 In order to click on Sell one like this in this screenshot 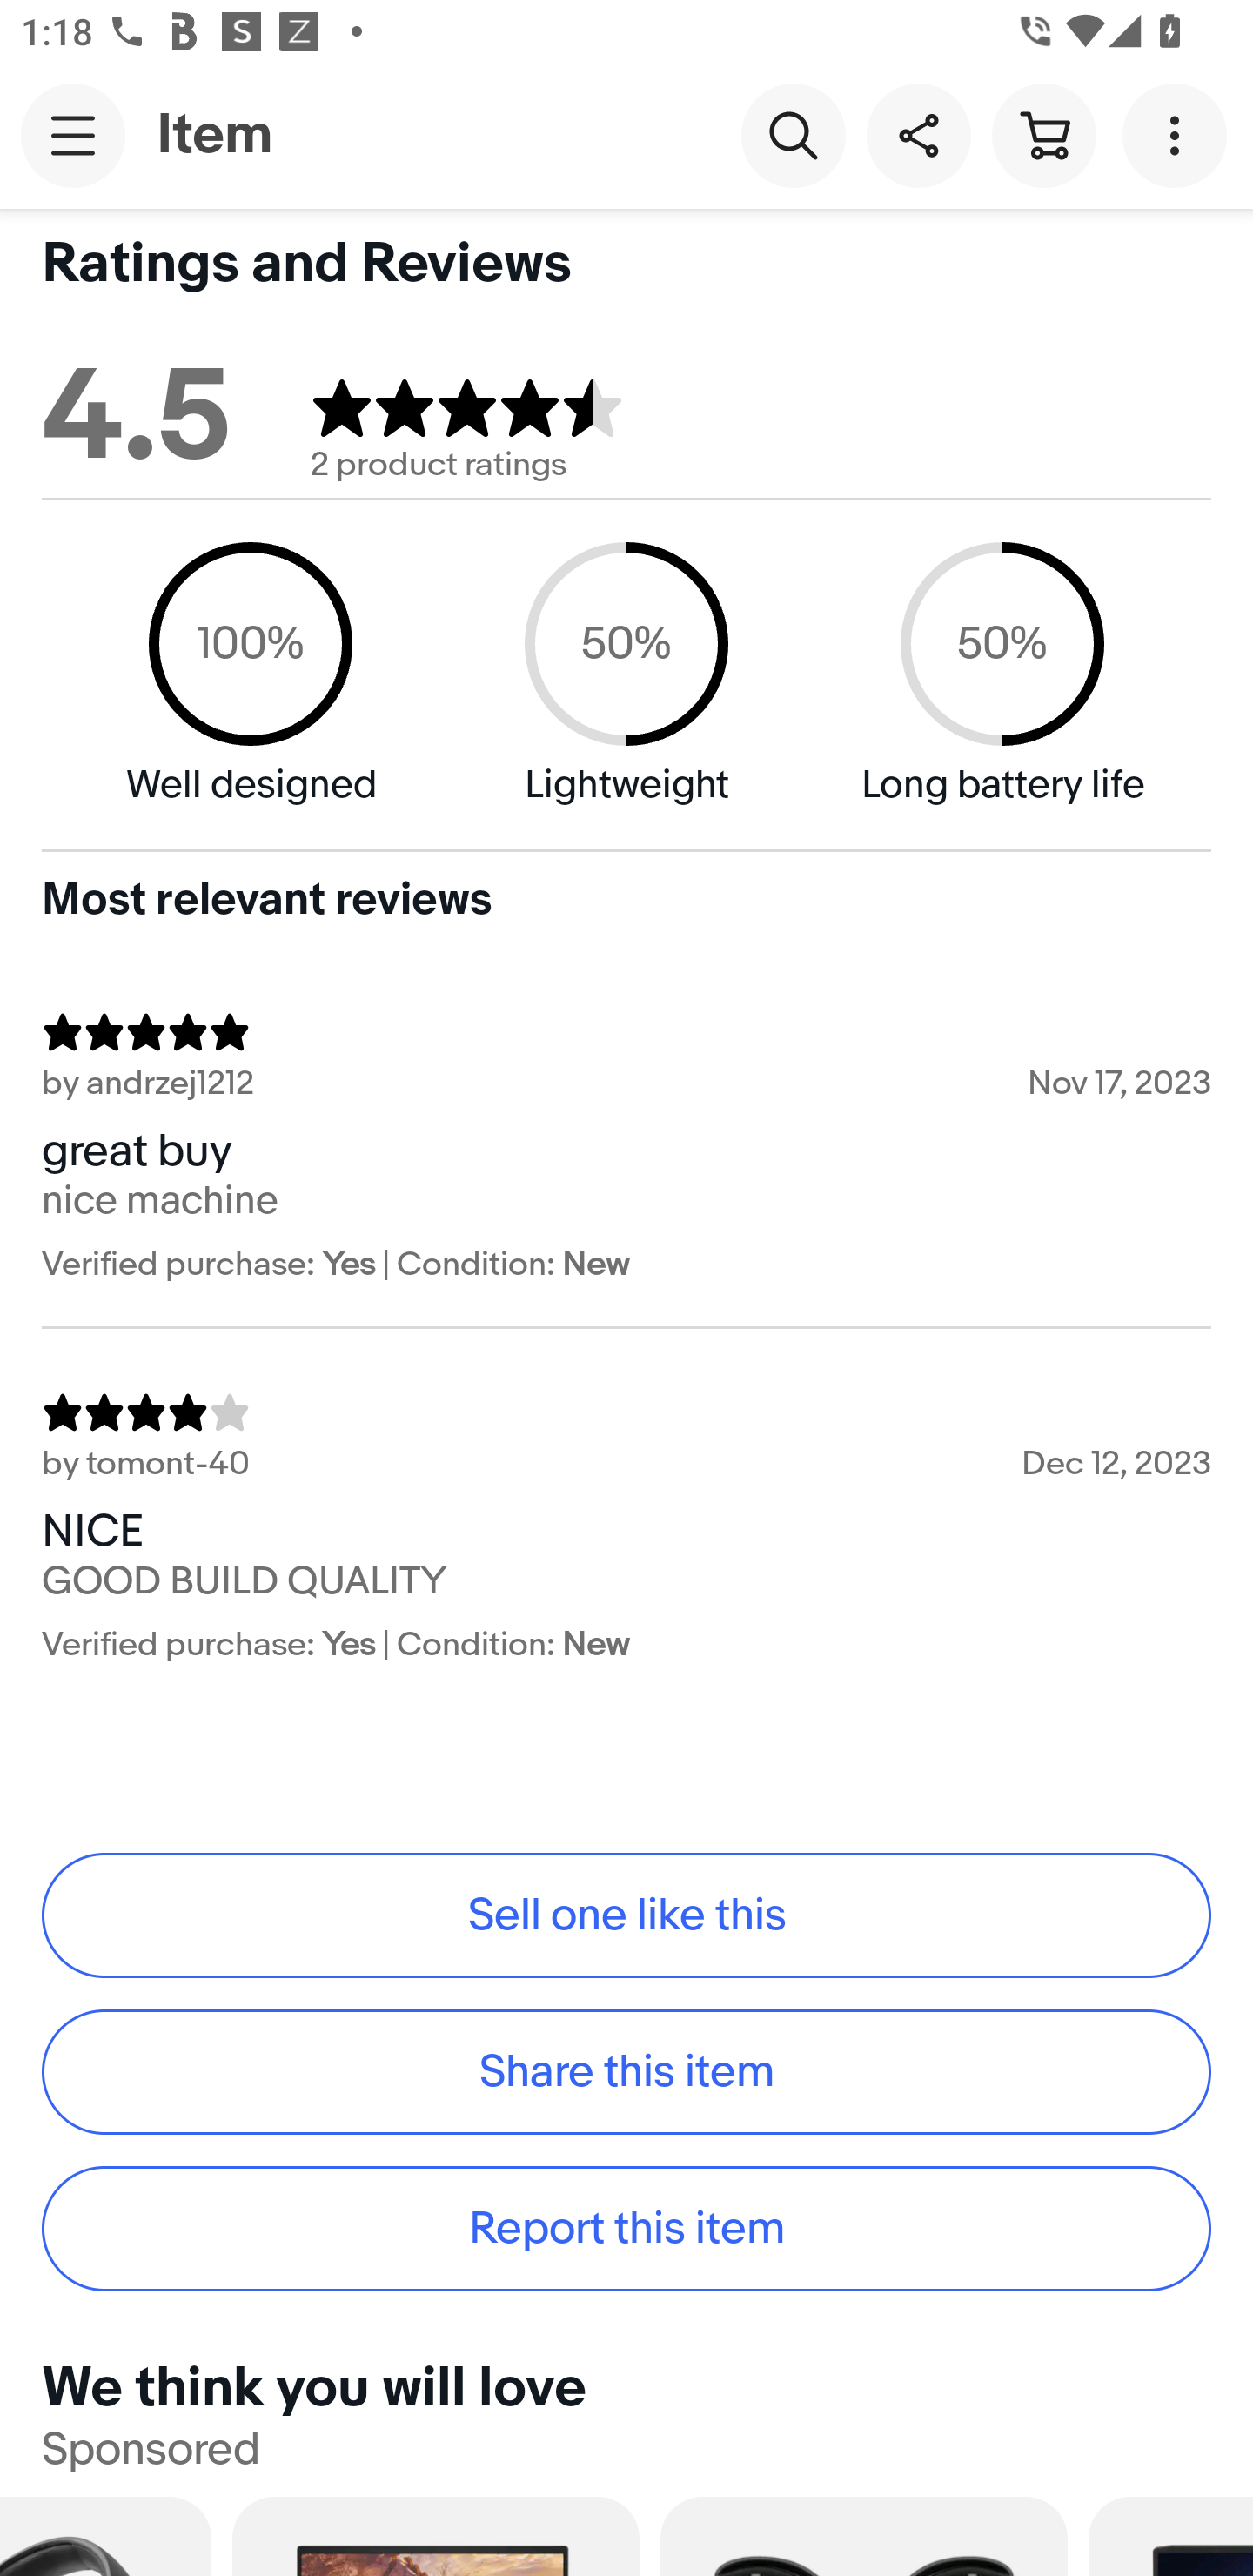, I will do `click(626, 1915)`.